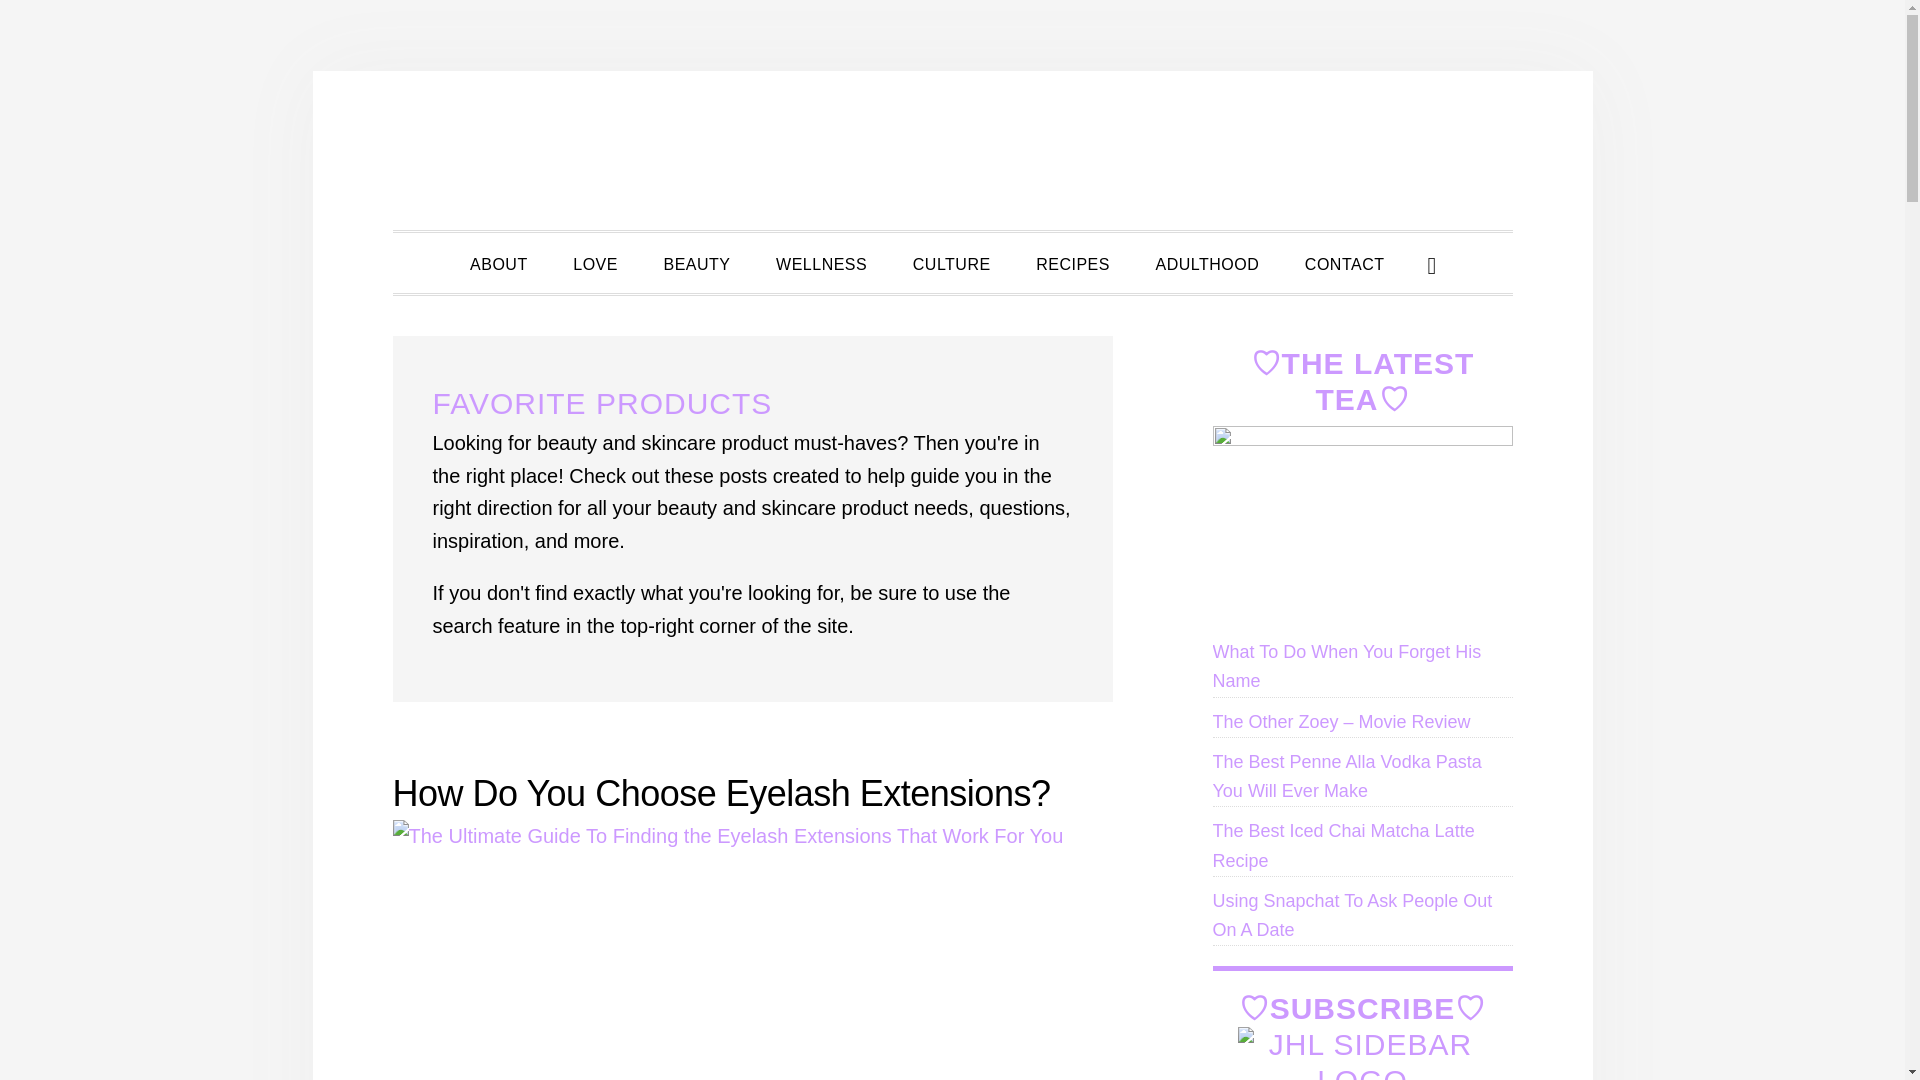  Describe the element at coordinates (1208, 262) in the screenshot. I see `ADULTHOOD` at that location.